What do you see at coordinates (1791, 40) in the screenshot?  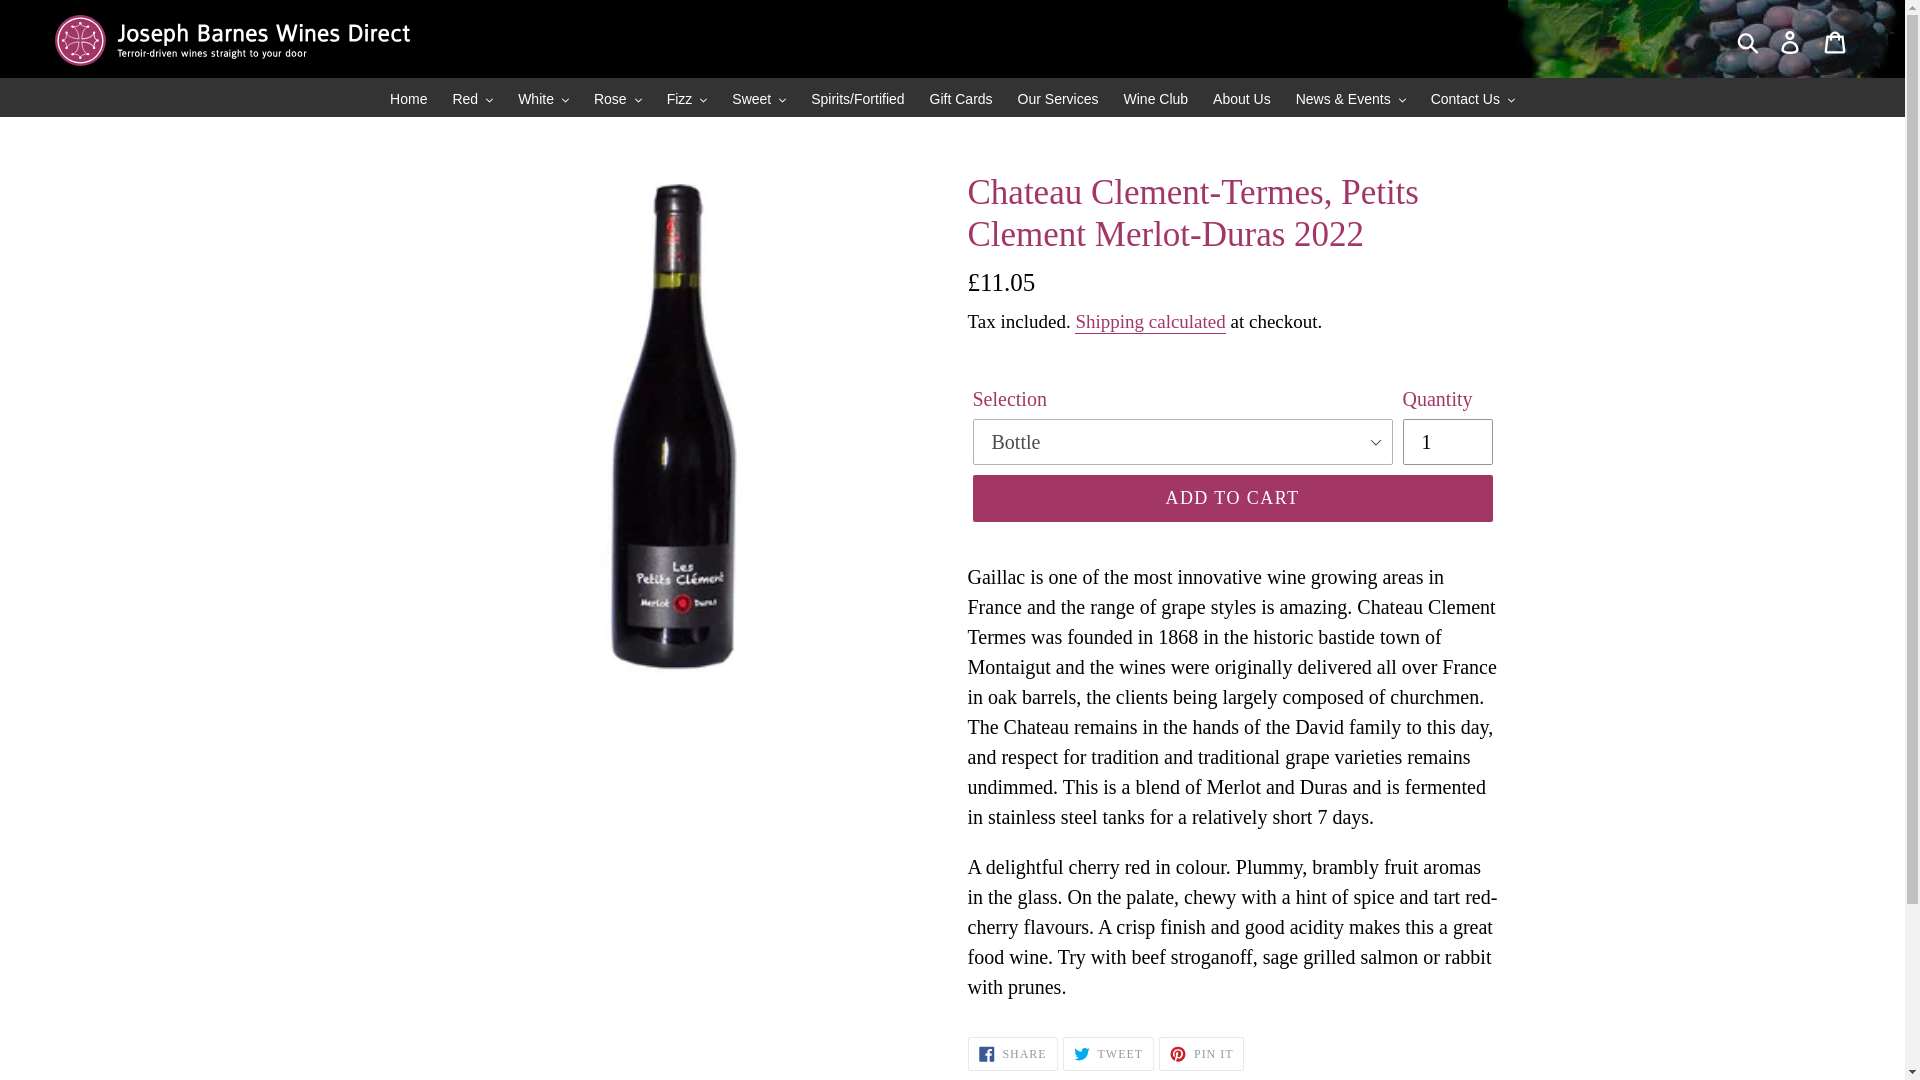 I see `Log in` at bounding box center [1791, 40].